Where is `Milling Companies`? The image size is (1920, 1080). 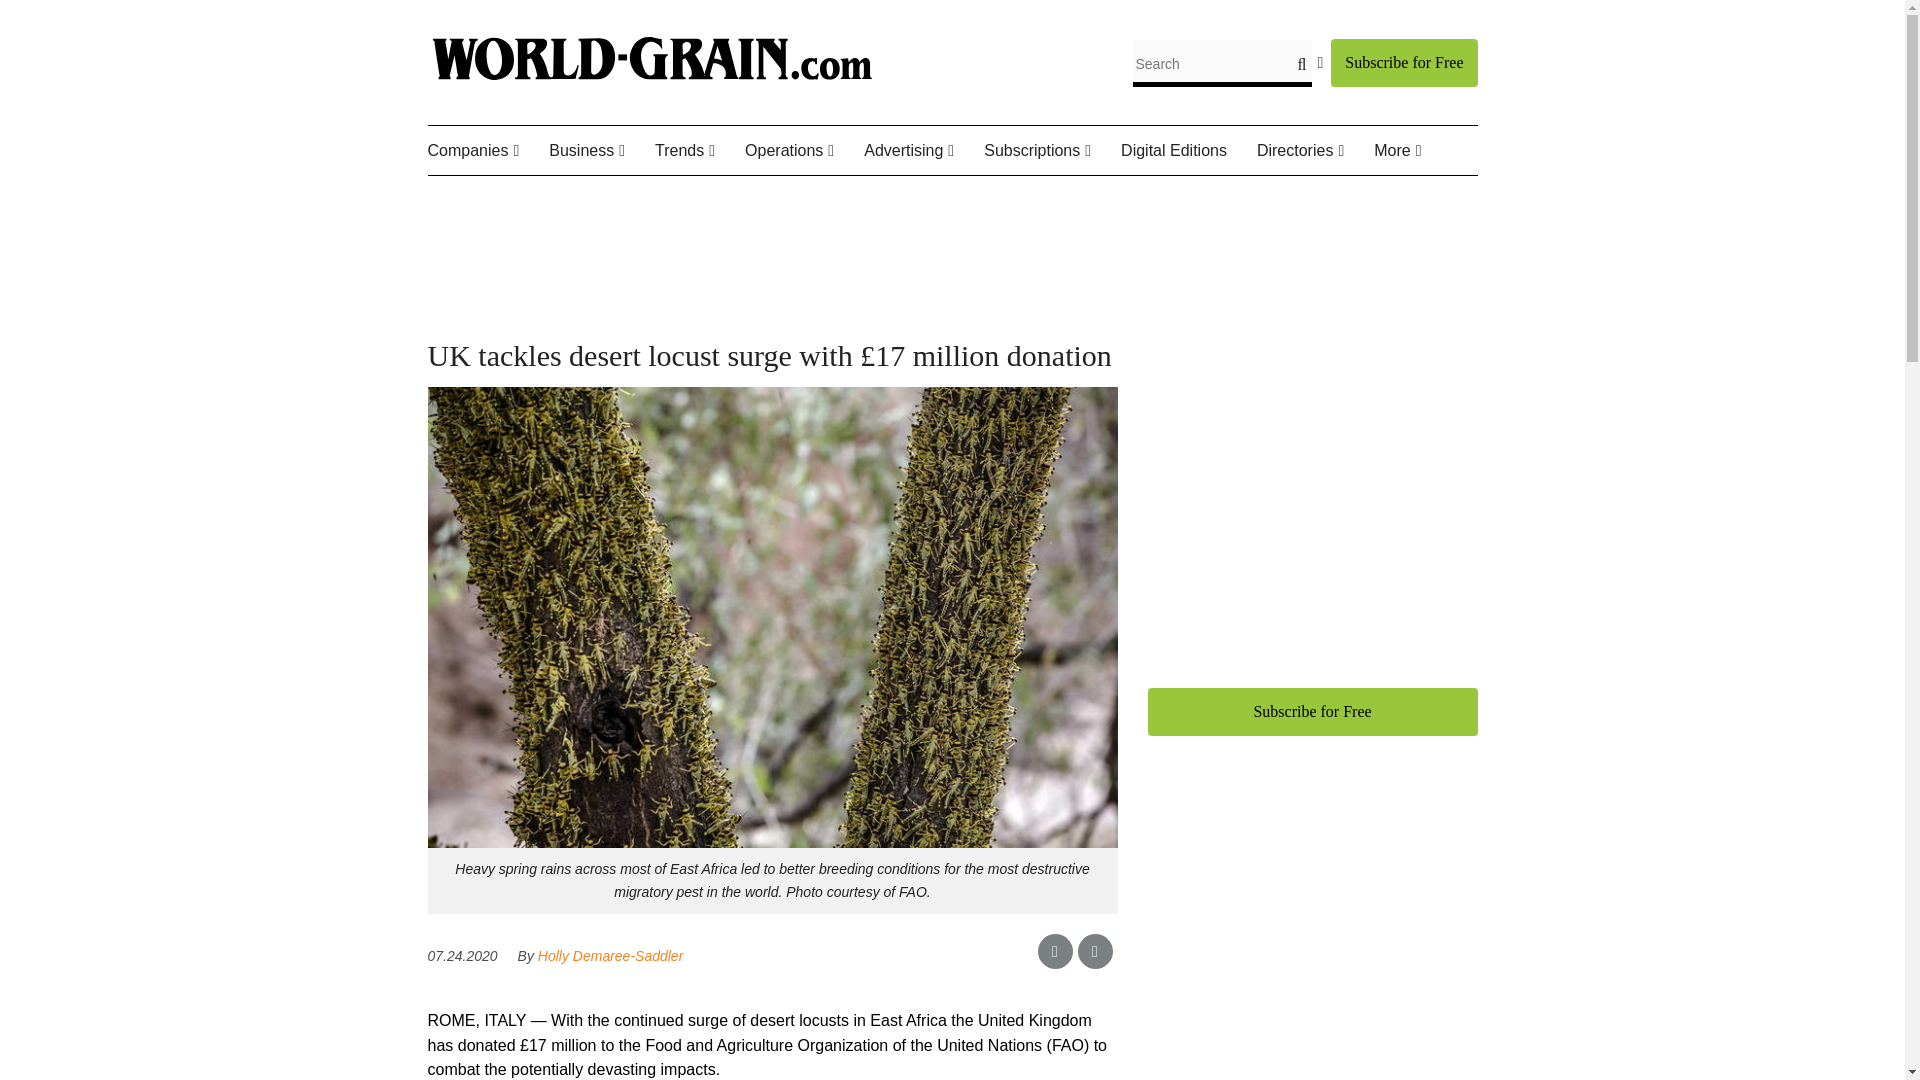 Milling Companies is located at coordinates (552, 198).